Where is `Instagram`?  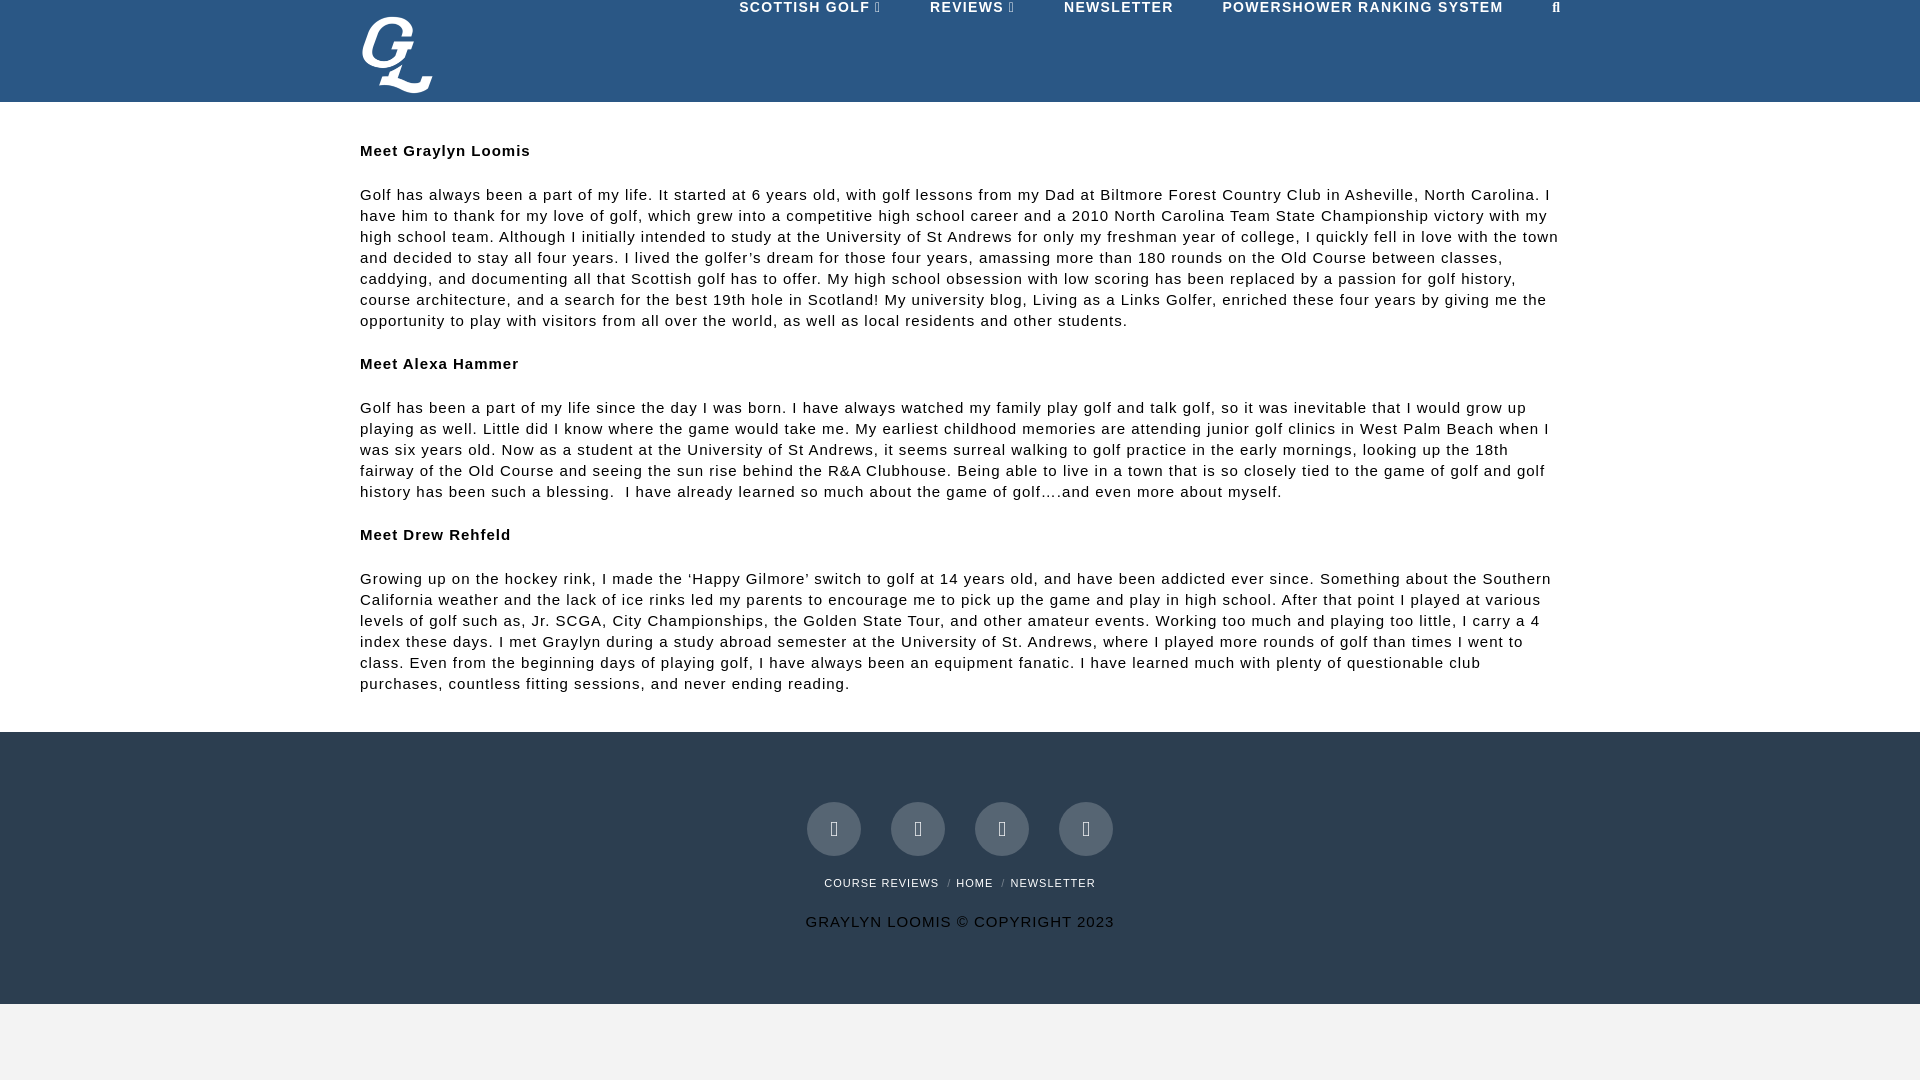
Instagram is located at coordinates (1086, 829).